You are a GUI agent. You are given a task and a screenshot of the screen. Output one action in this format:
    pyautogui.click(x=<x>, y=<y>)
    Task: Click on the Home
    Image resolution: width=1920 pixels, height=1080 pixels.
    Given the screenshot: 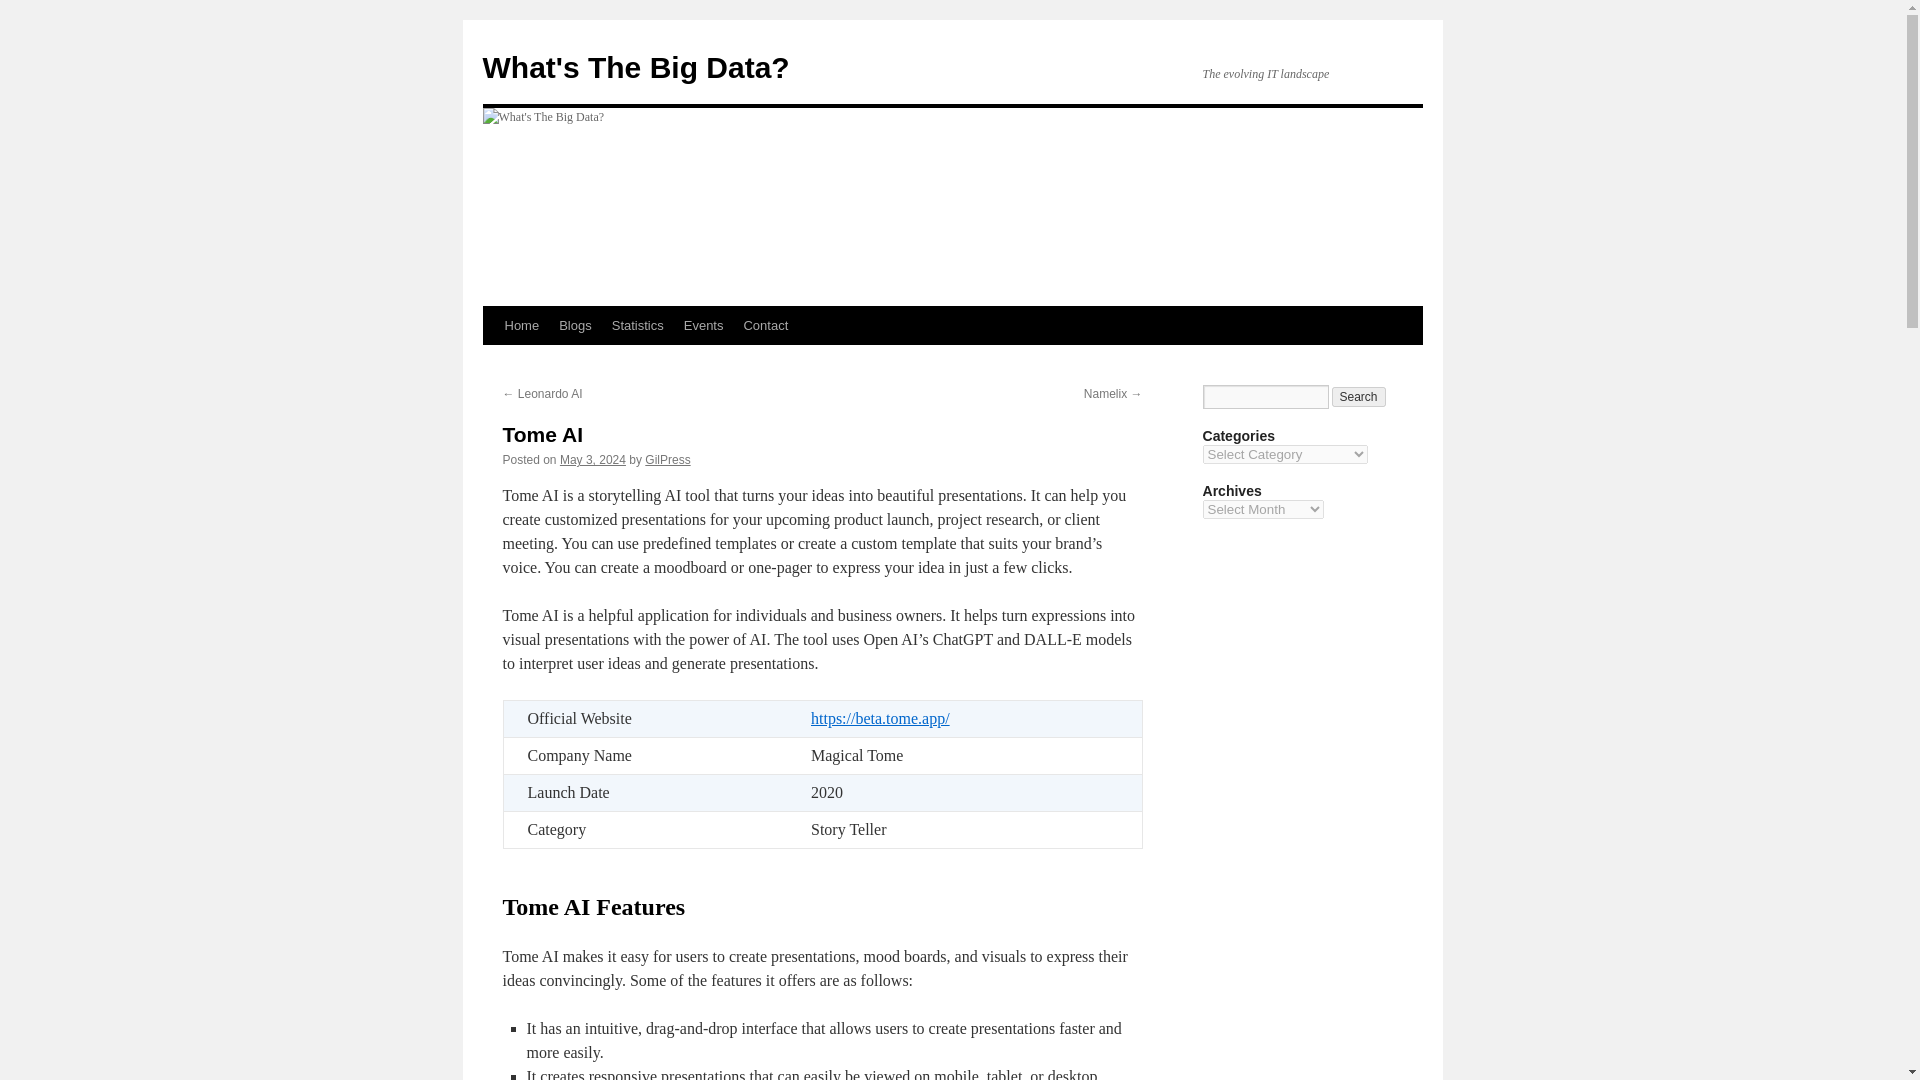 What is the action you would take?
    pyautogui.click(x=521, y=325)
    